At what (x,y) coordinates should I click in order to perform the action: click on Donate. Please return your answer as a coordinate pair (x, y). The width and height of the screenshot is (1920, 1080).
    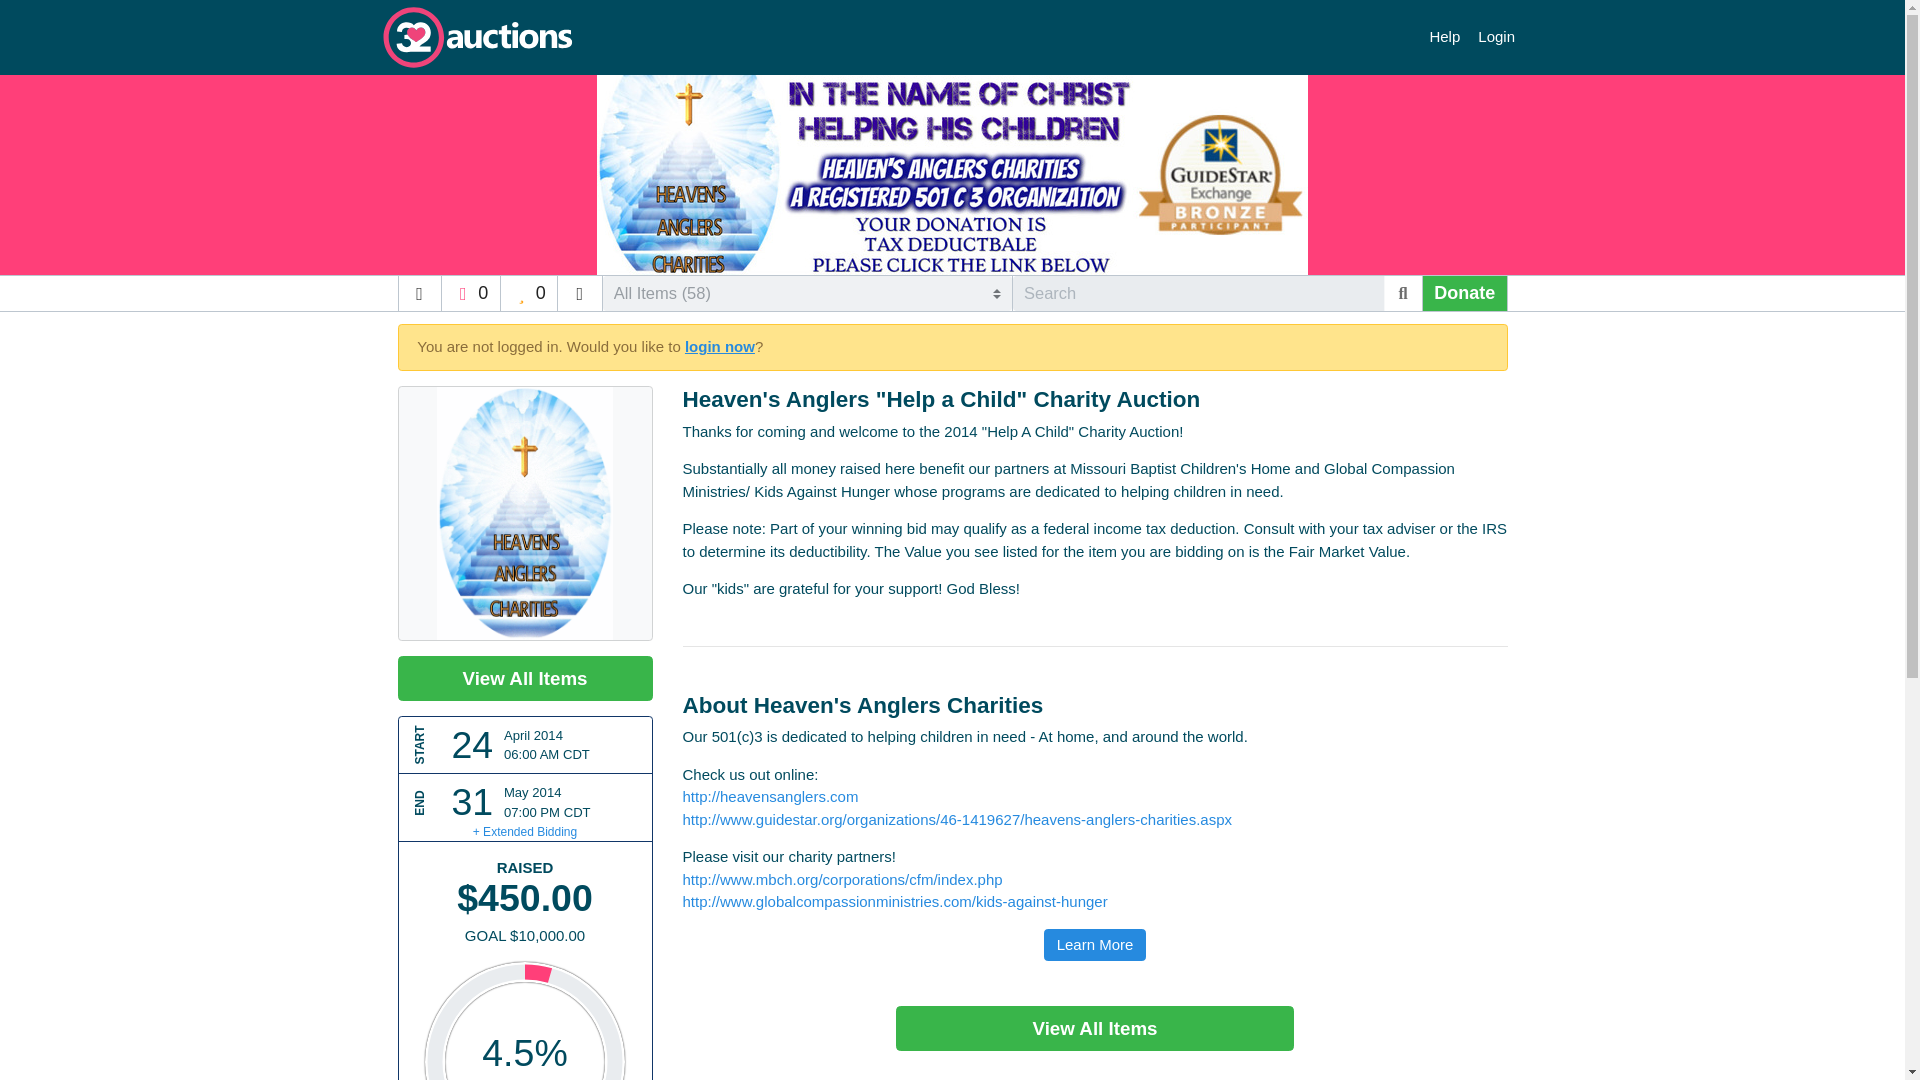
    Looking at the image, I should click on (1464, 294).